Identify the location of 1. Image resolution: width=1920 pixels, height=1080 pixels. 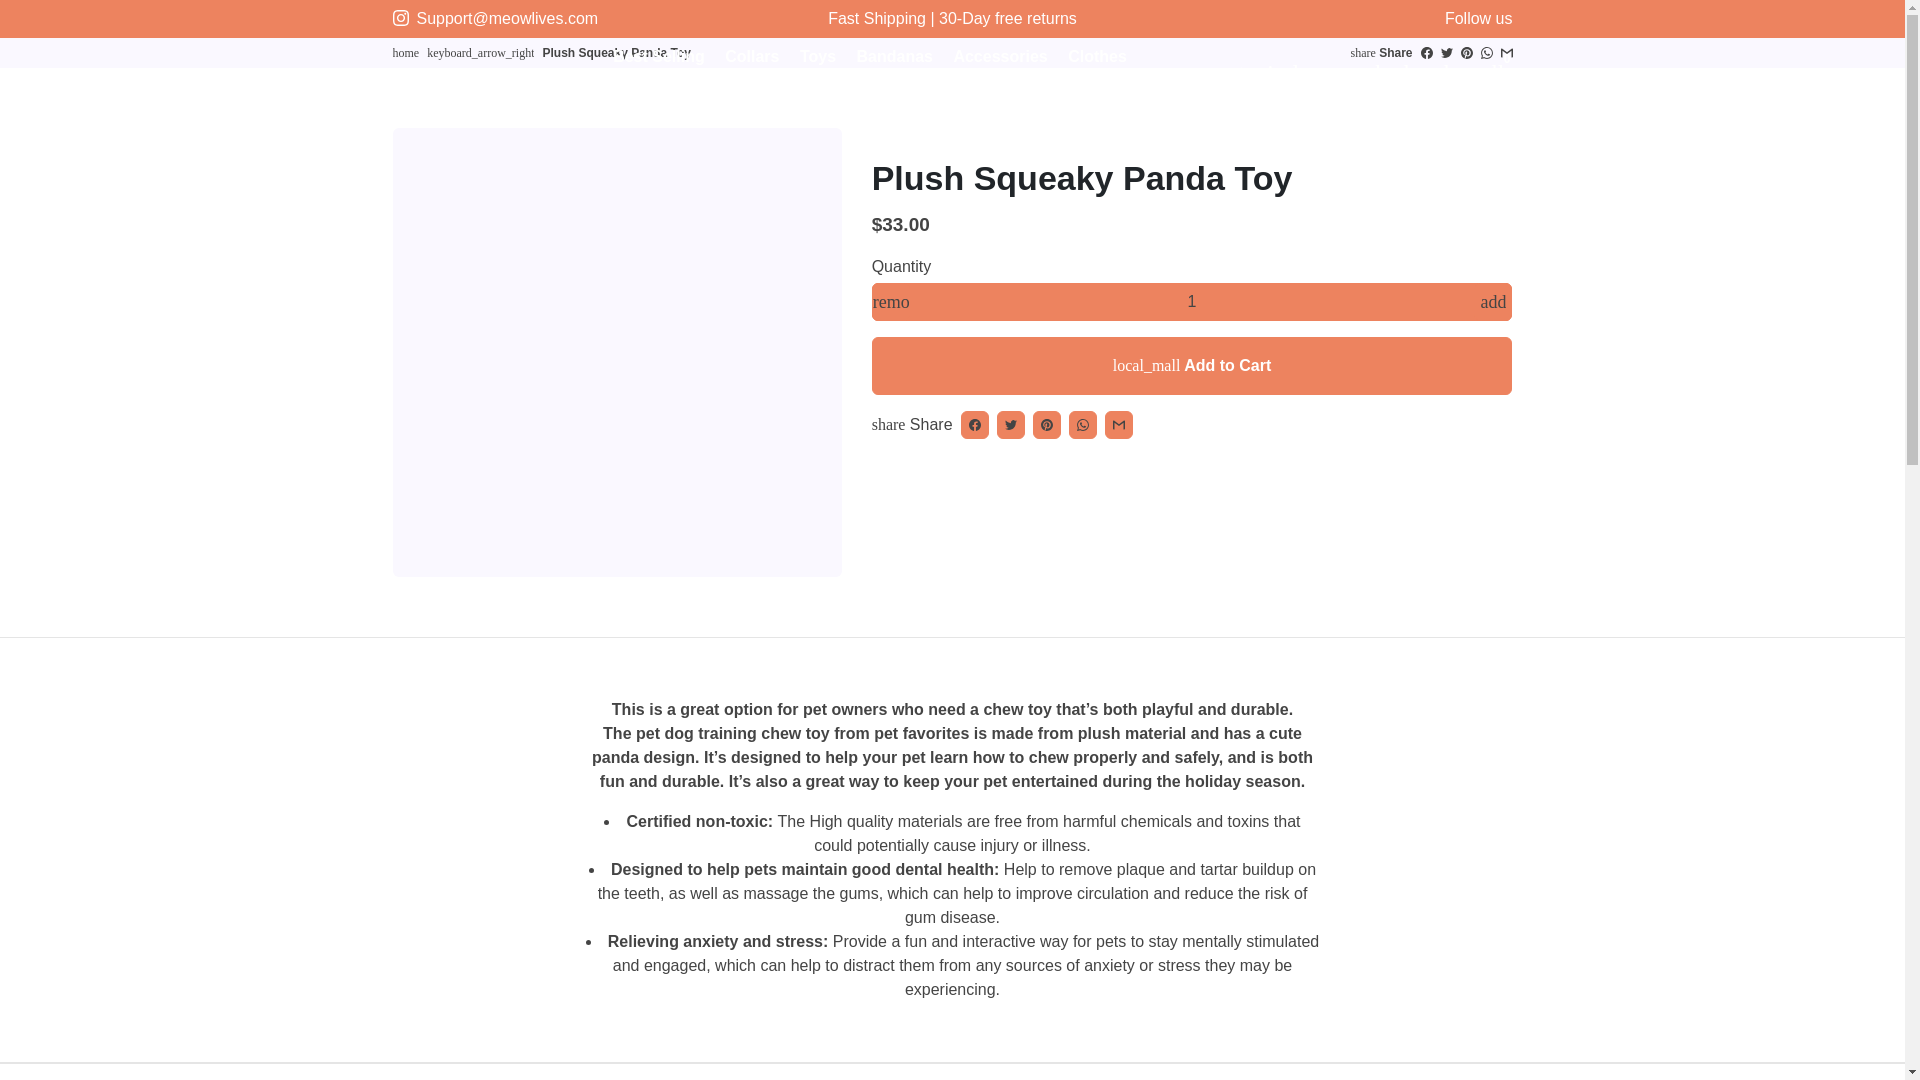
(1192, 301).